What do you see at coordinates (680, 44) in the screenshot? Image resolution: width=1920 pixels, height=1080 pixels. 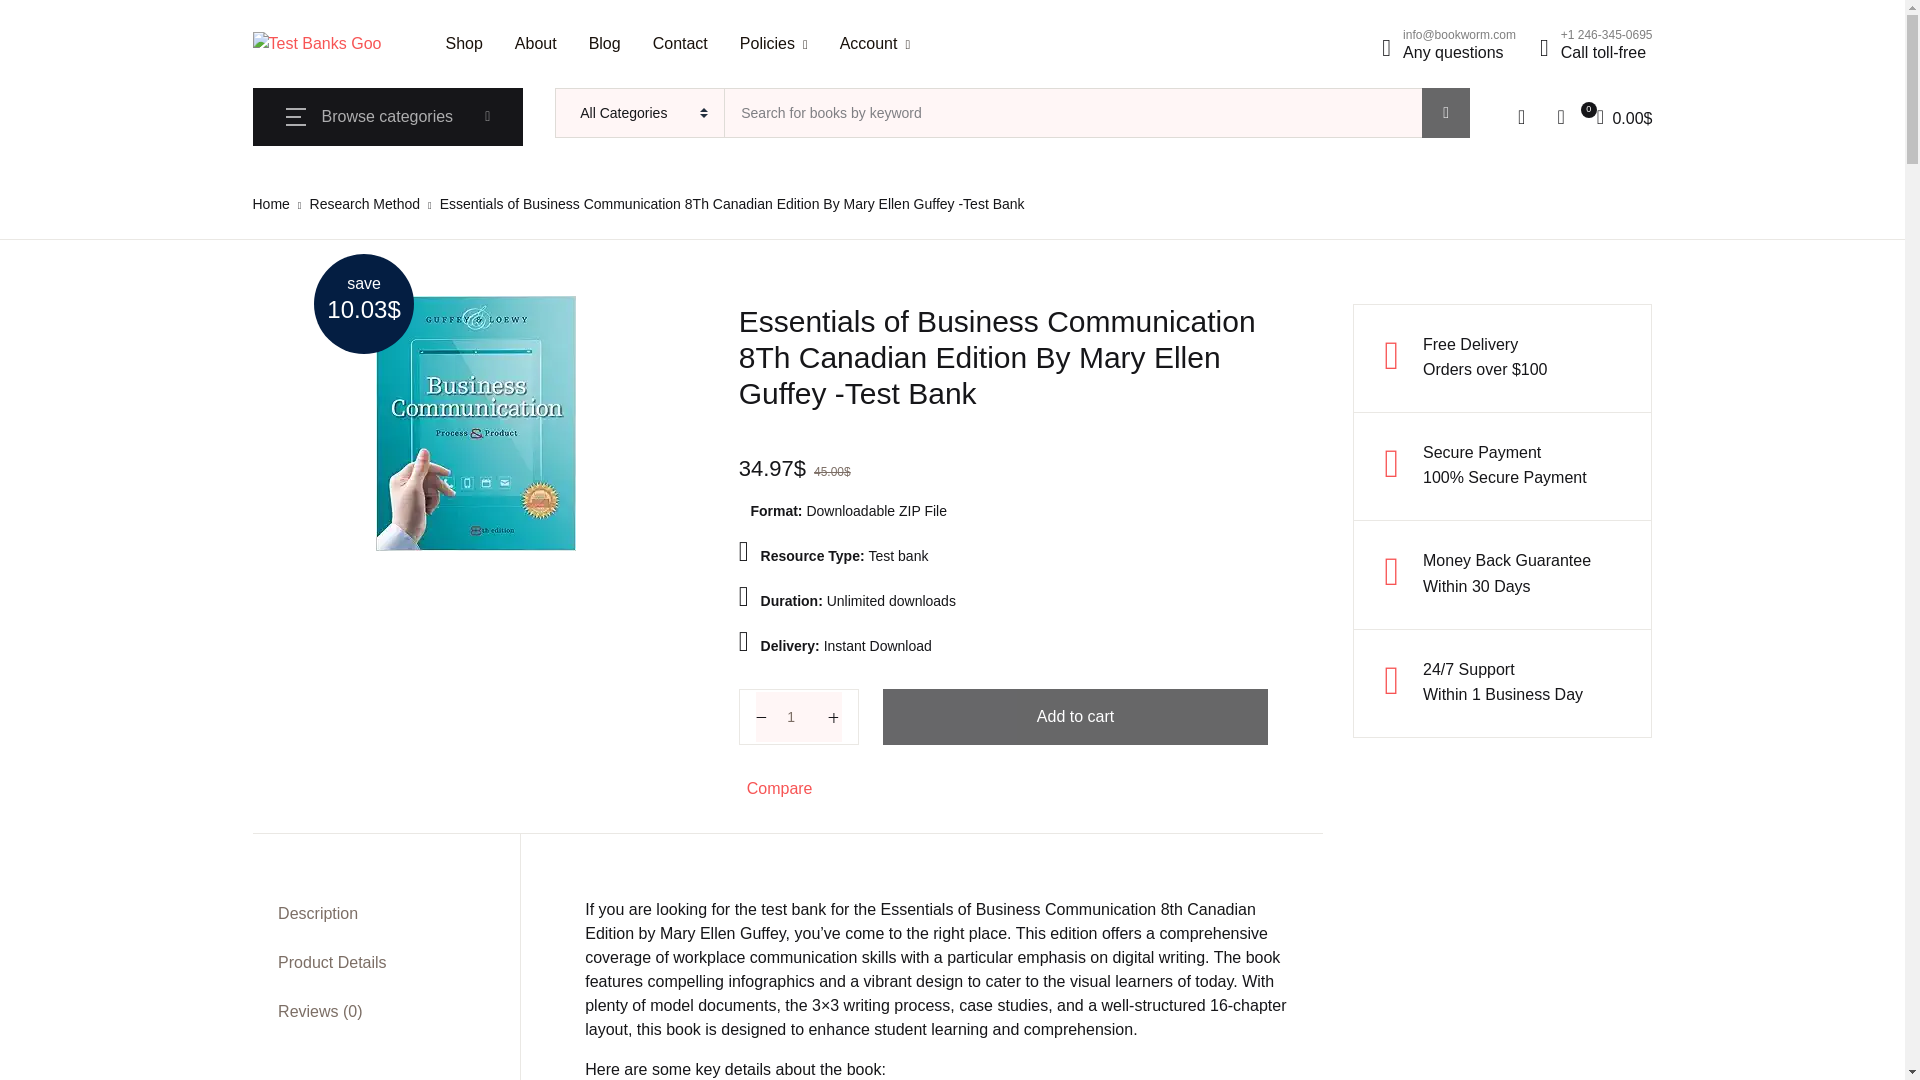 I see `Contact` at bounding box center [680, 44].